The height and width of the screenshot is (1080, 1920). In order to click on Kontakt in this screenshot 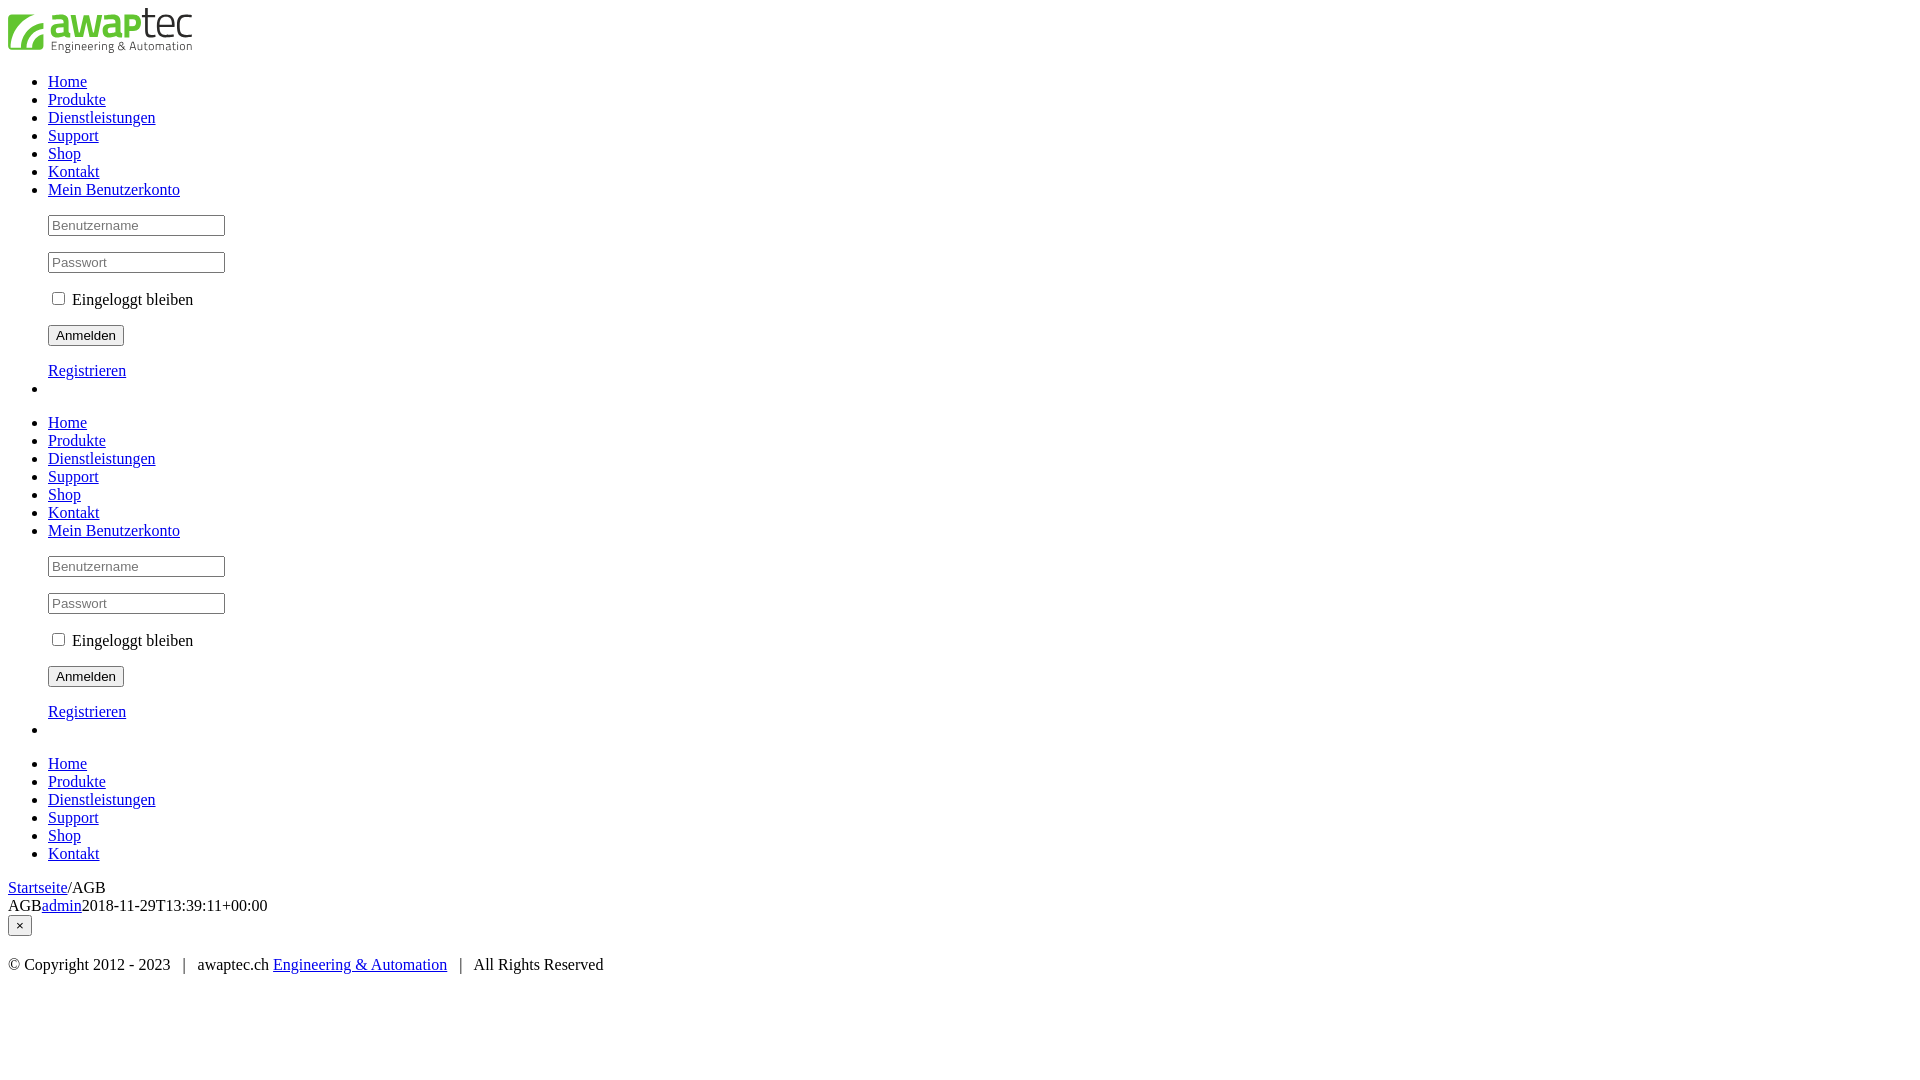, I will do `click(74, 512)`.